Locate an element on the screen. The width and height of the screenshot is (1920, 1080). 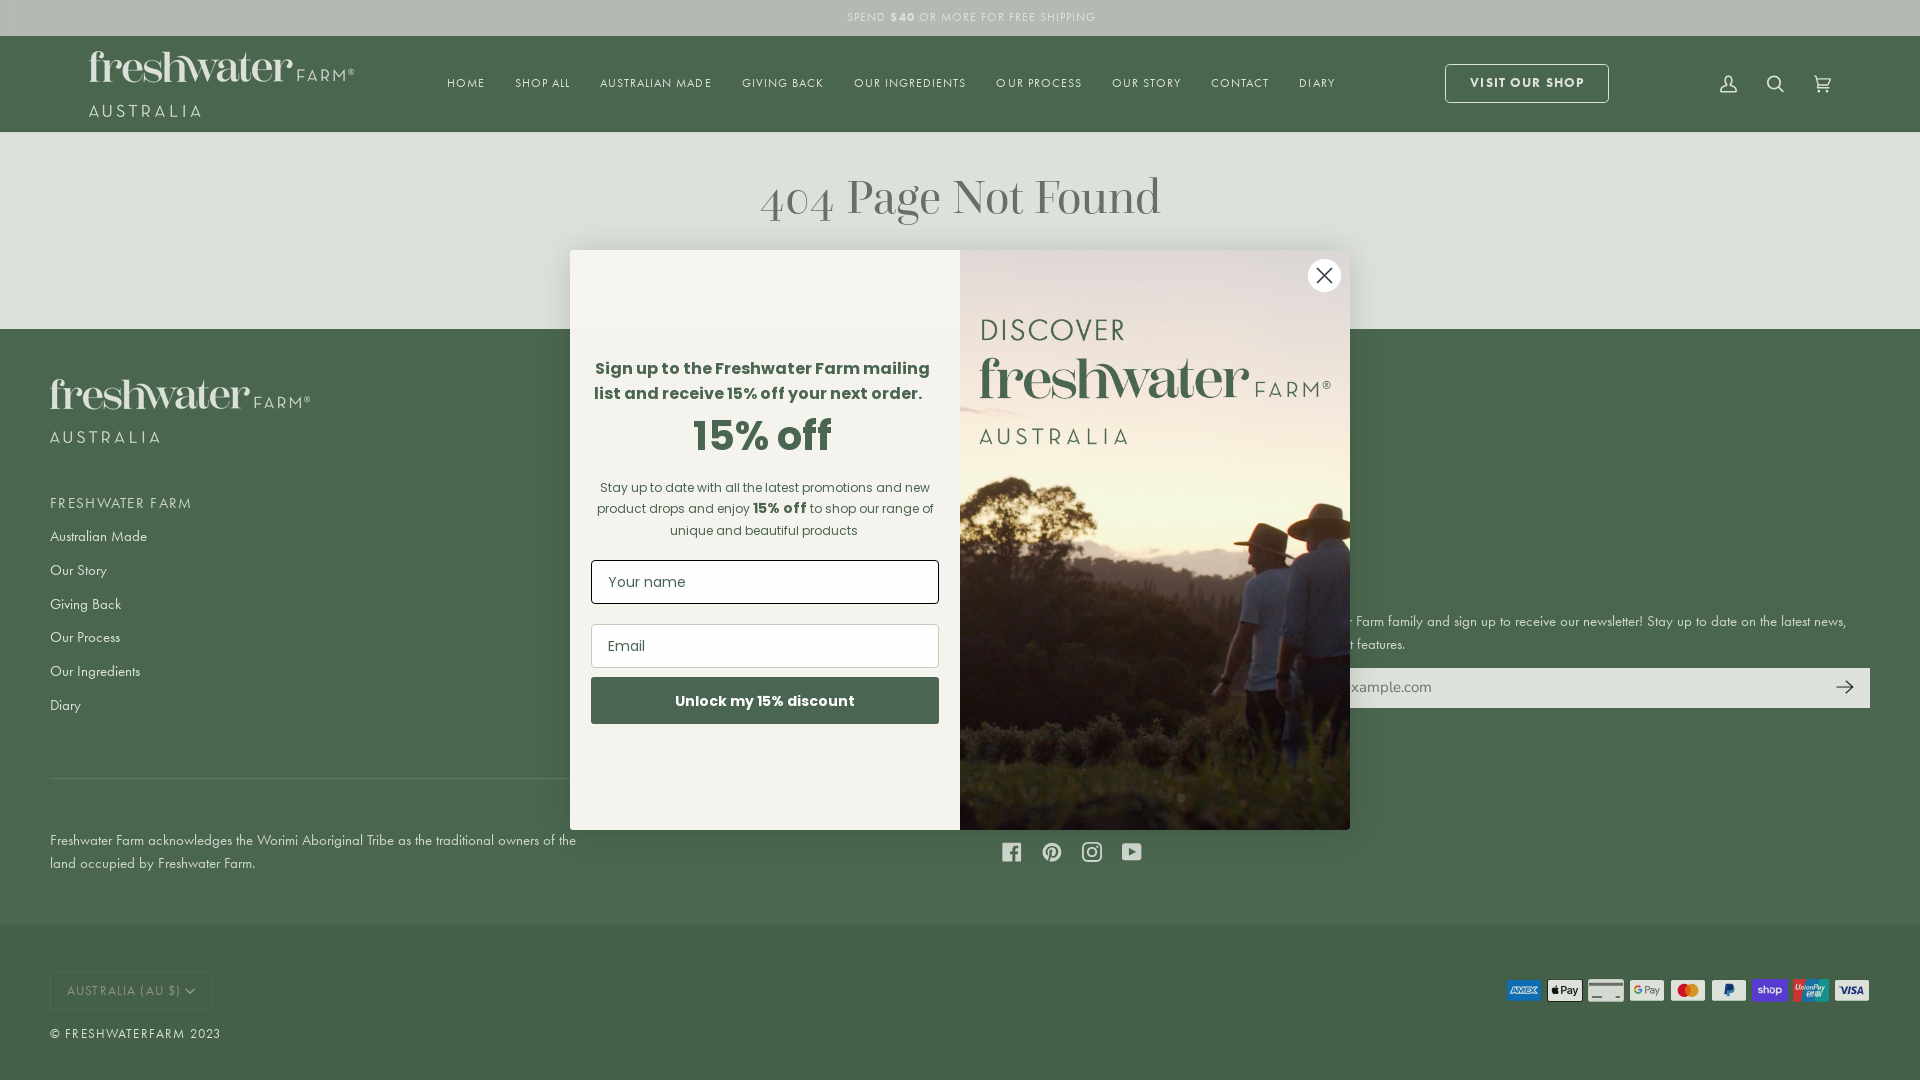
CONTACT is located at coordinates (1240, 84).